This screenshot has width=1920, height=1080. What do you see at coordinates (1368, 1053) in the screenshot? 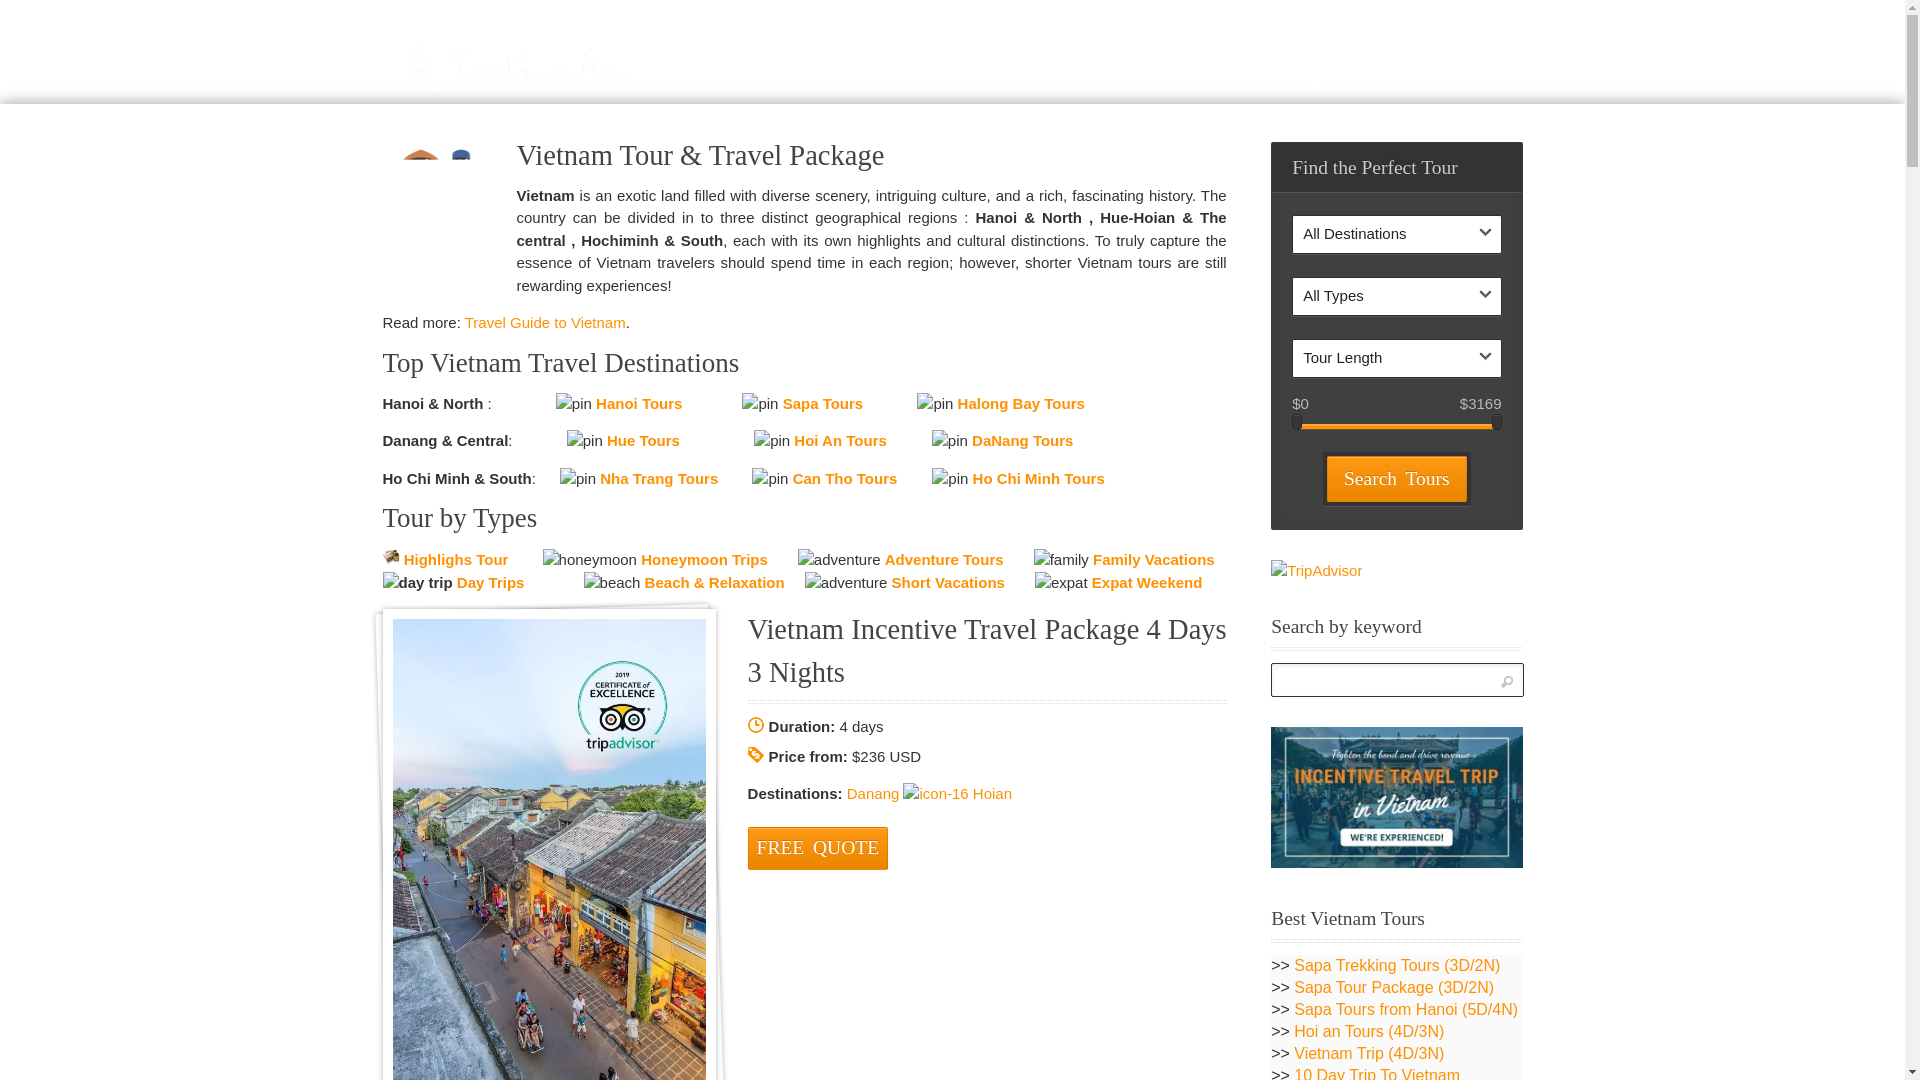
I see `10 day trip to vietnam` at bounding box center [1368, 1053].